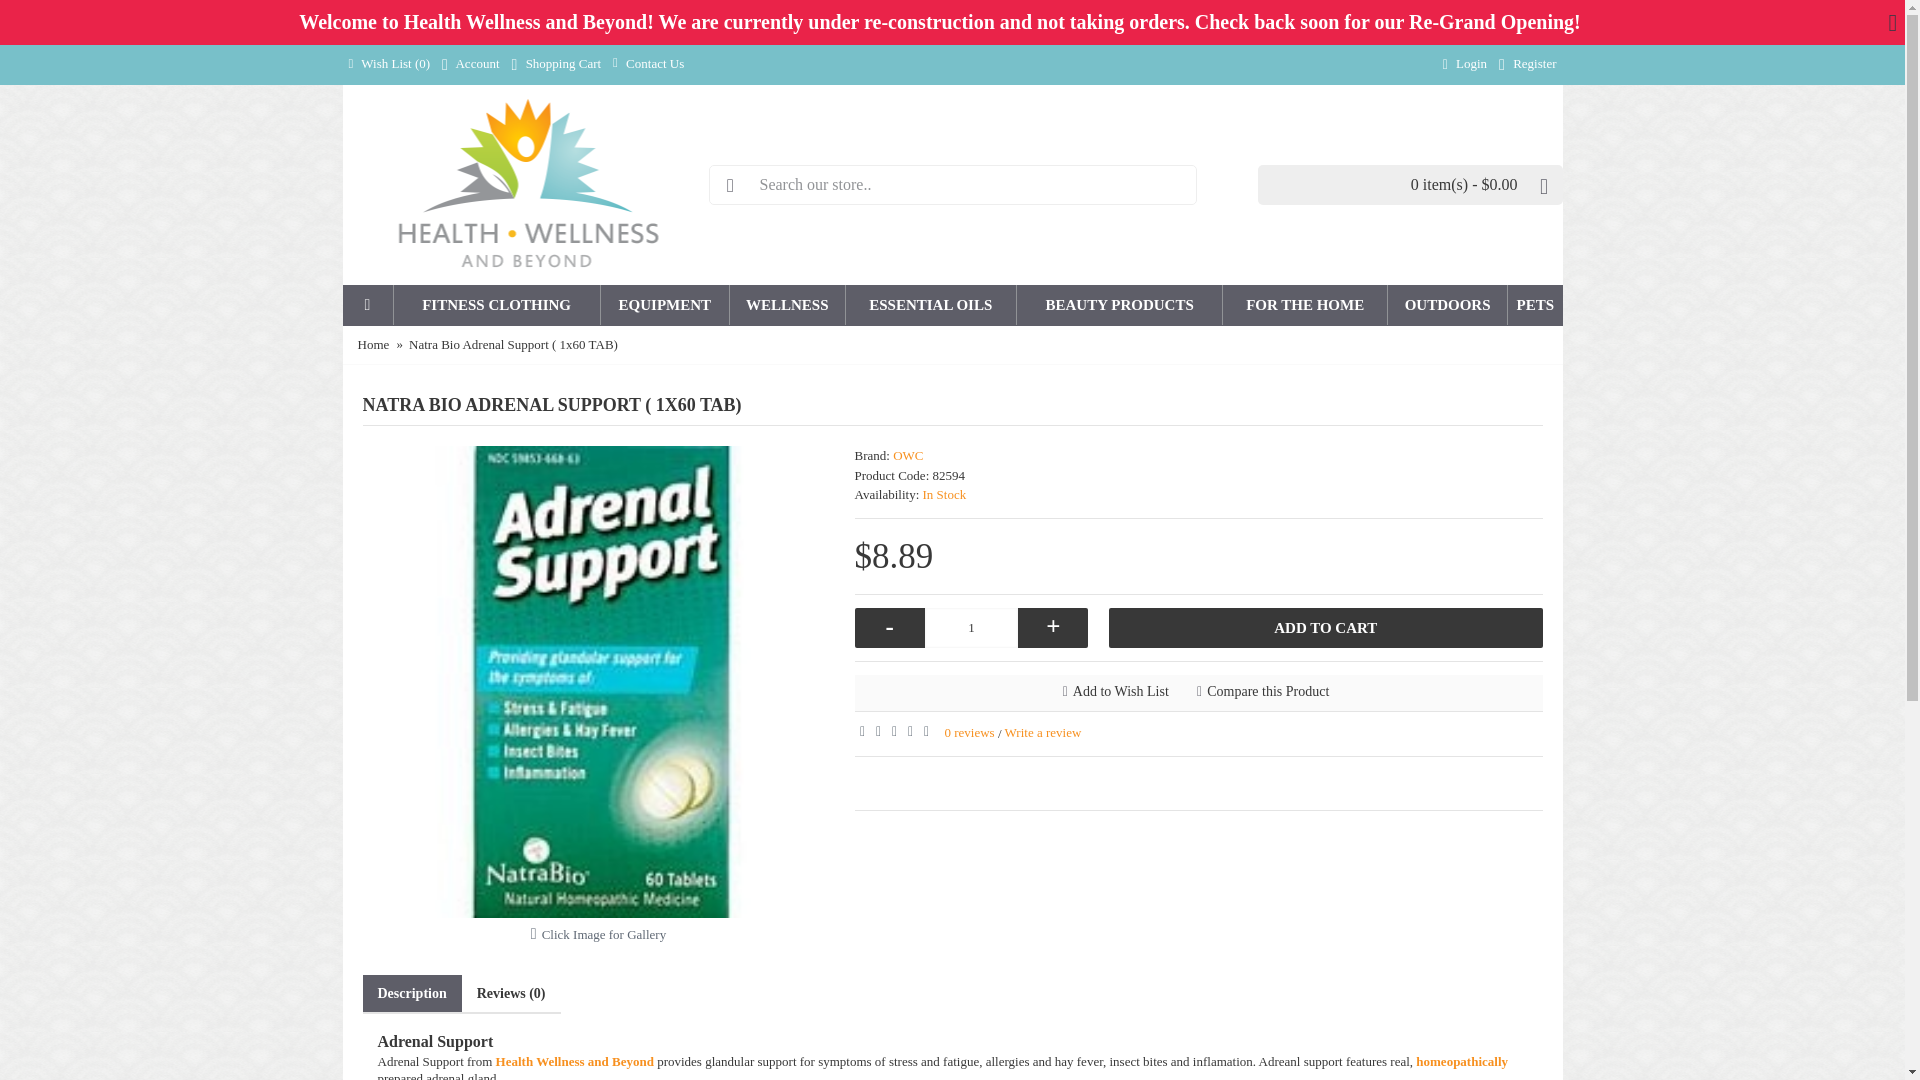 The height and width of the screenshot is (1080, 1920). What do you see at coordinates (648, 65) in the screenshot?
I see `Contact Us` at bounding box center [648, 65].